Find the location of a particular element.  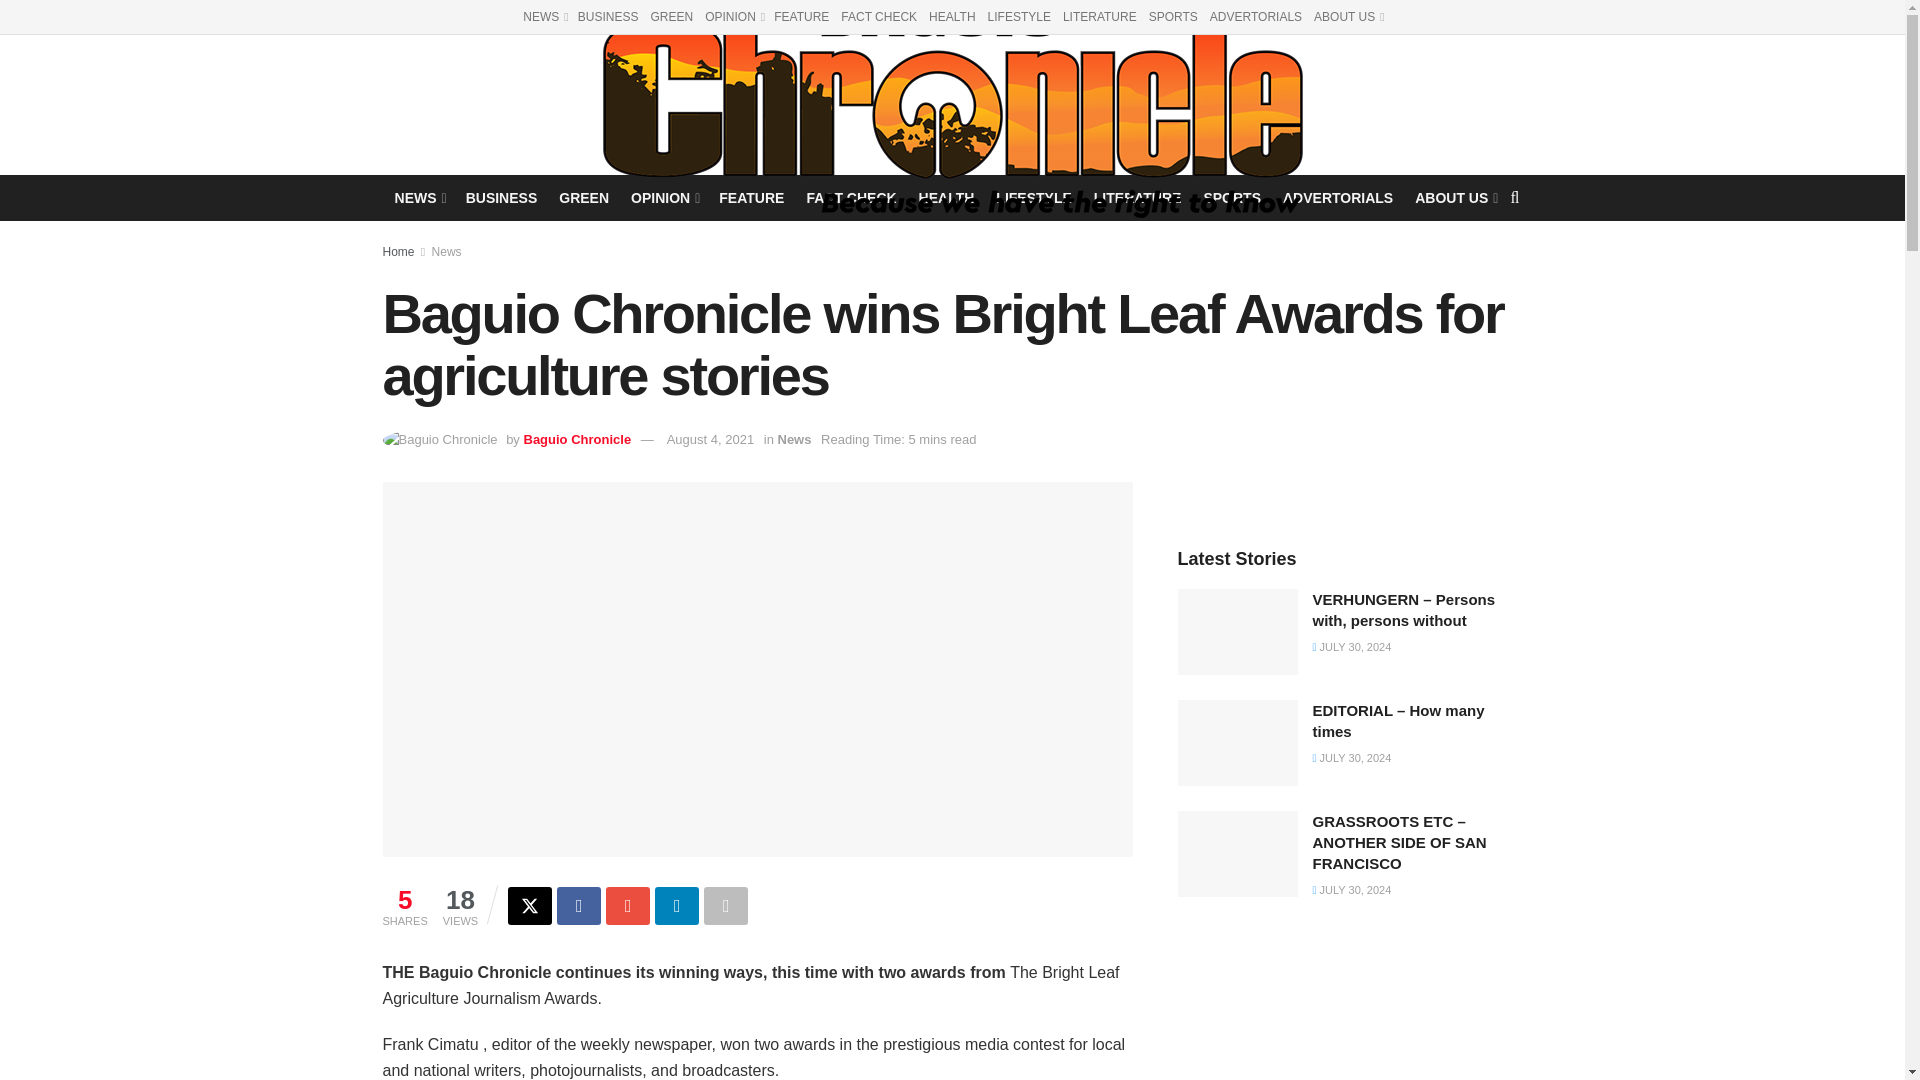

GREEN is located at coordinates (583, 197).